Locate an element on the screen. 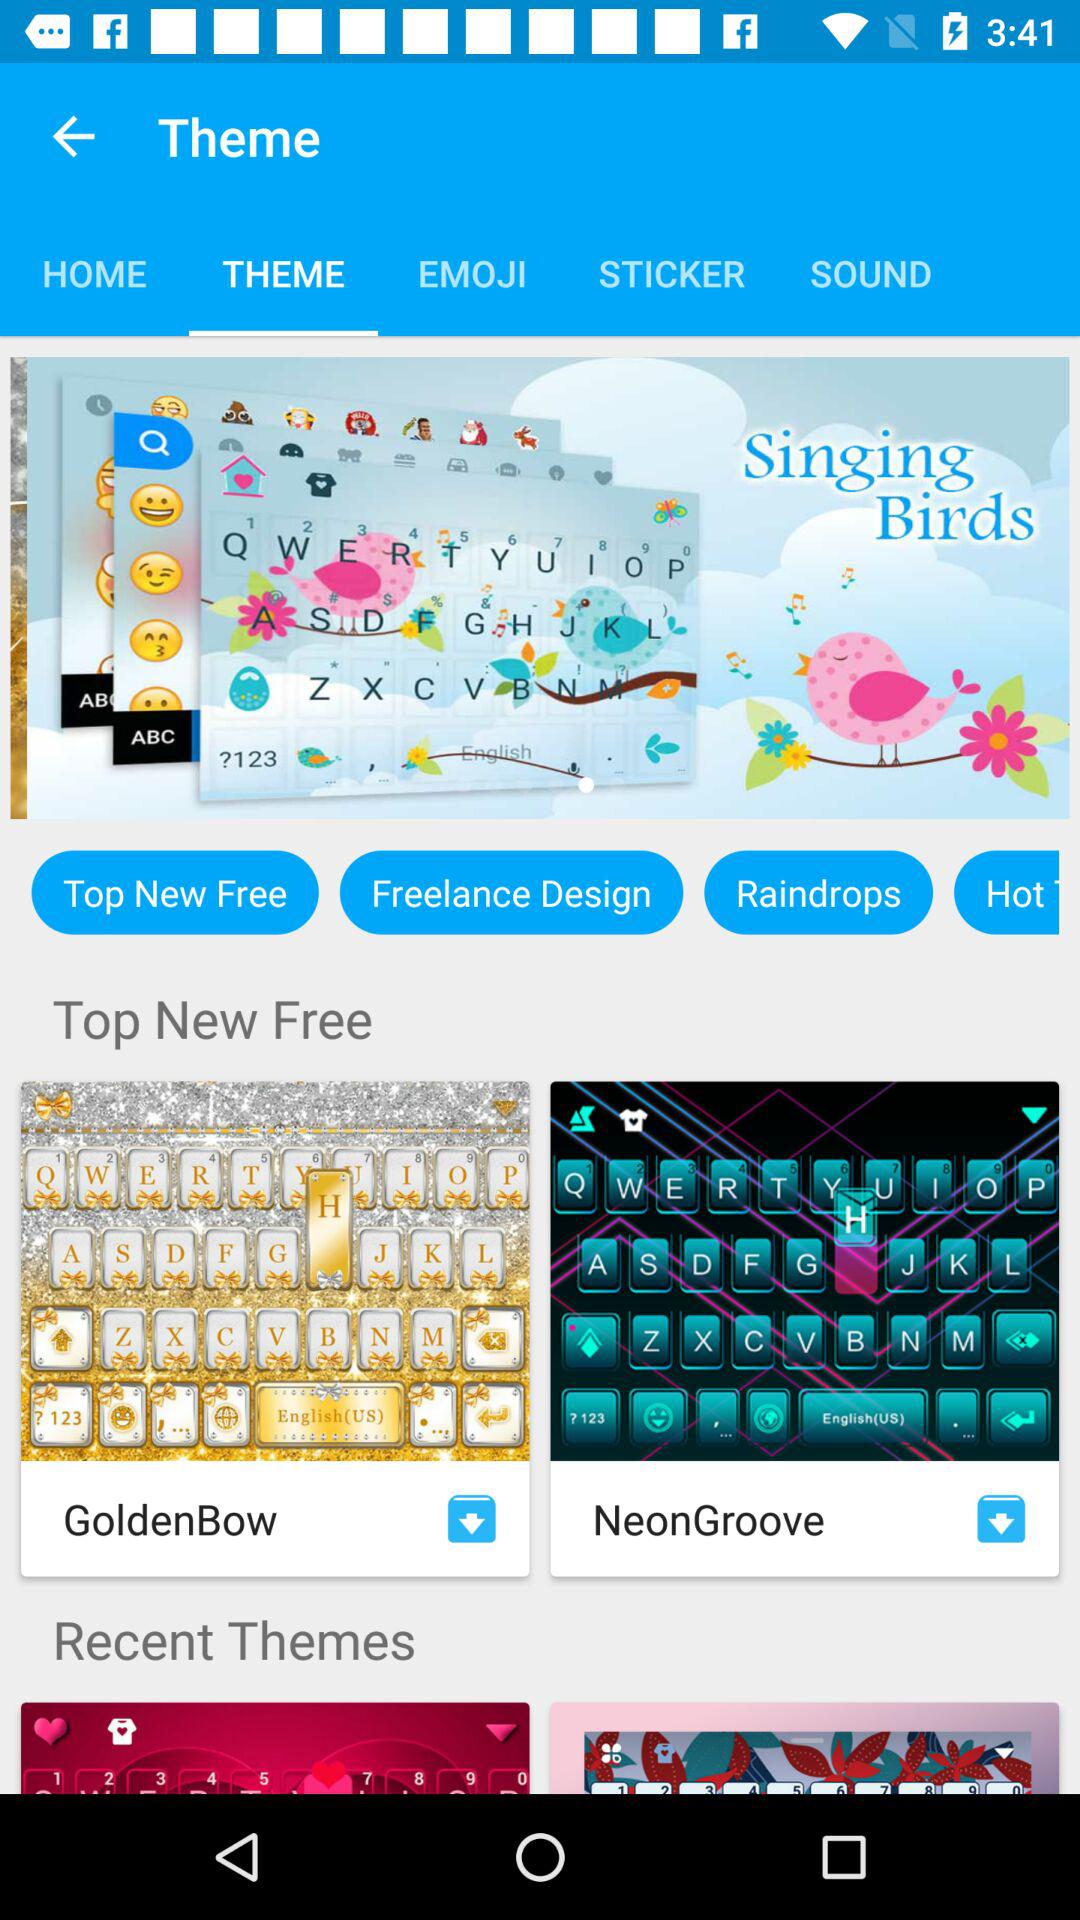 Image resolution: width=1080 pixels, height=1920 pixels. download this is located at coordinates (472, 1518).